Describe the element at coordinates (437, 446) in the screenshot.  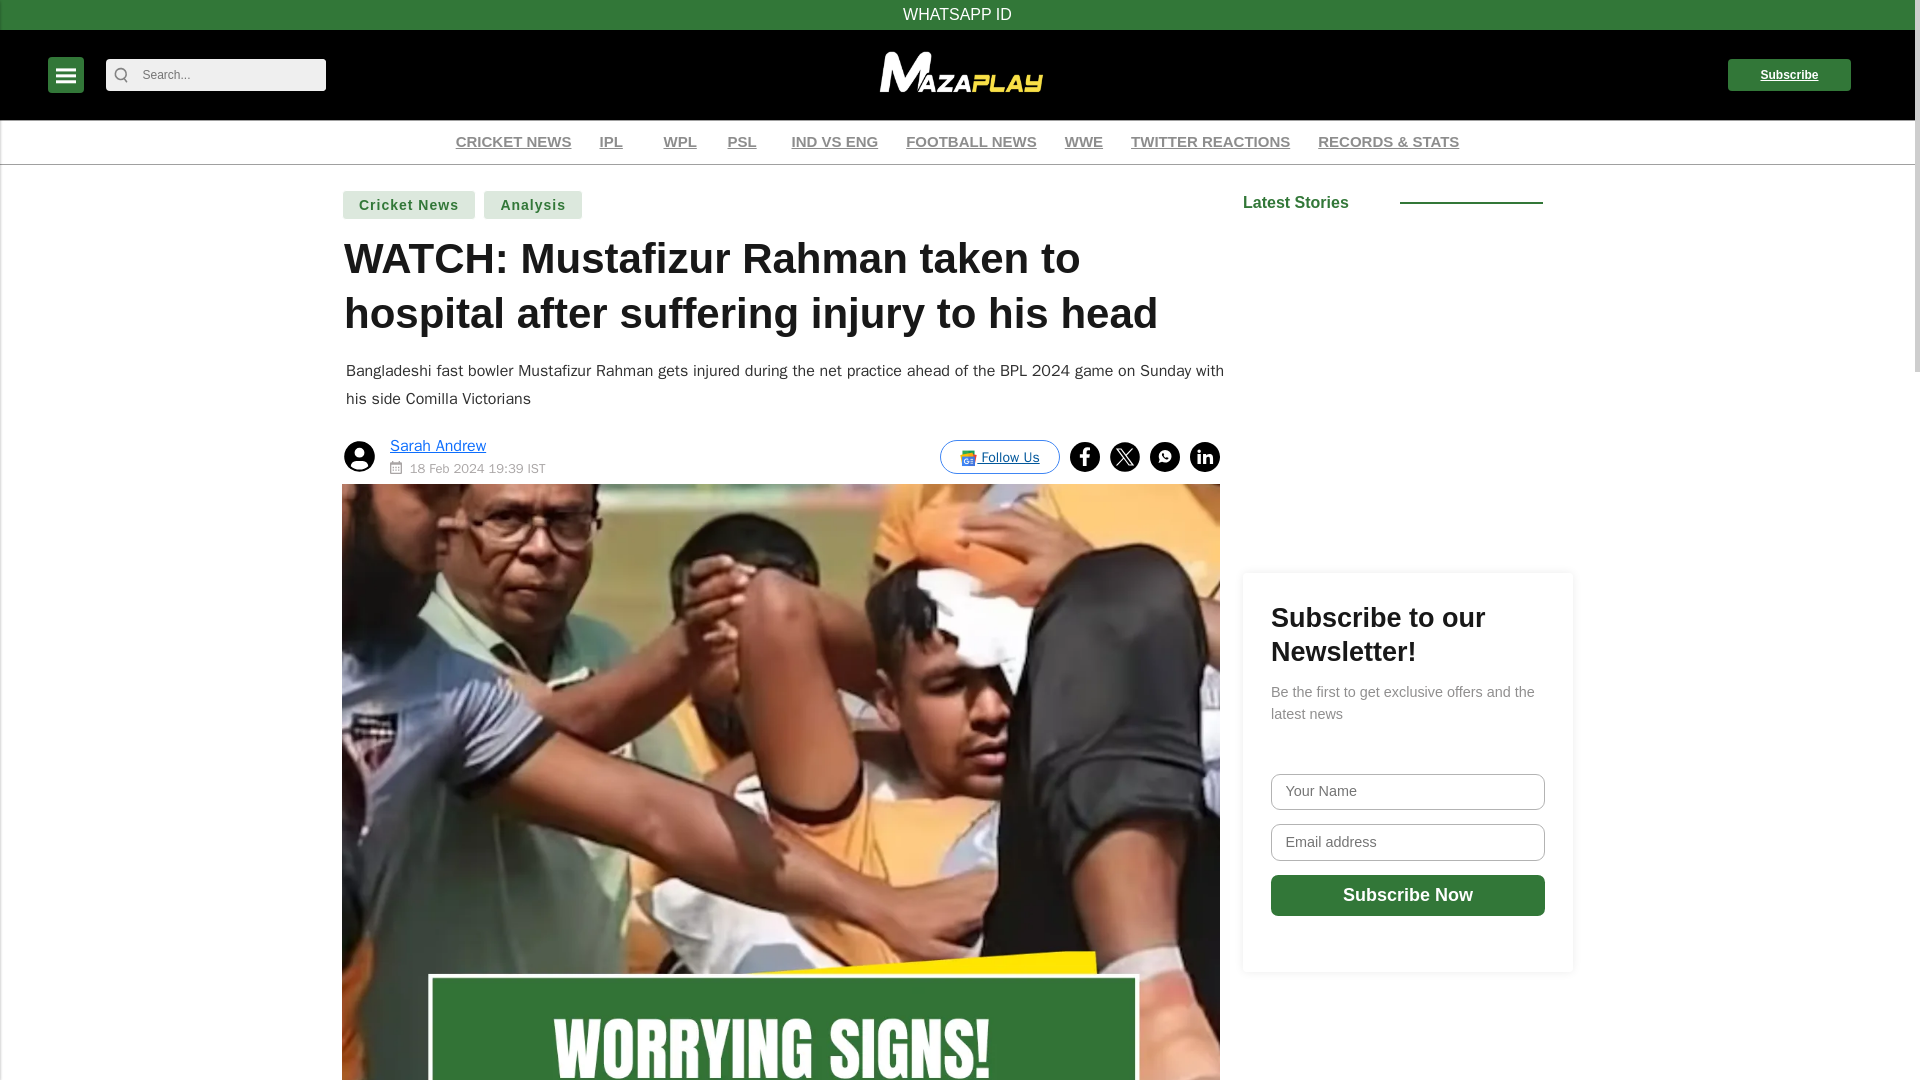
I see `Sarah Andrew` at that location.